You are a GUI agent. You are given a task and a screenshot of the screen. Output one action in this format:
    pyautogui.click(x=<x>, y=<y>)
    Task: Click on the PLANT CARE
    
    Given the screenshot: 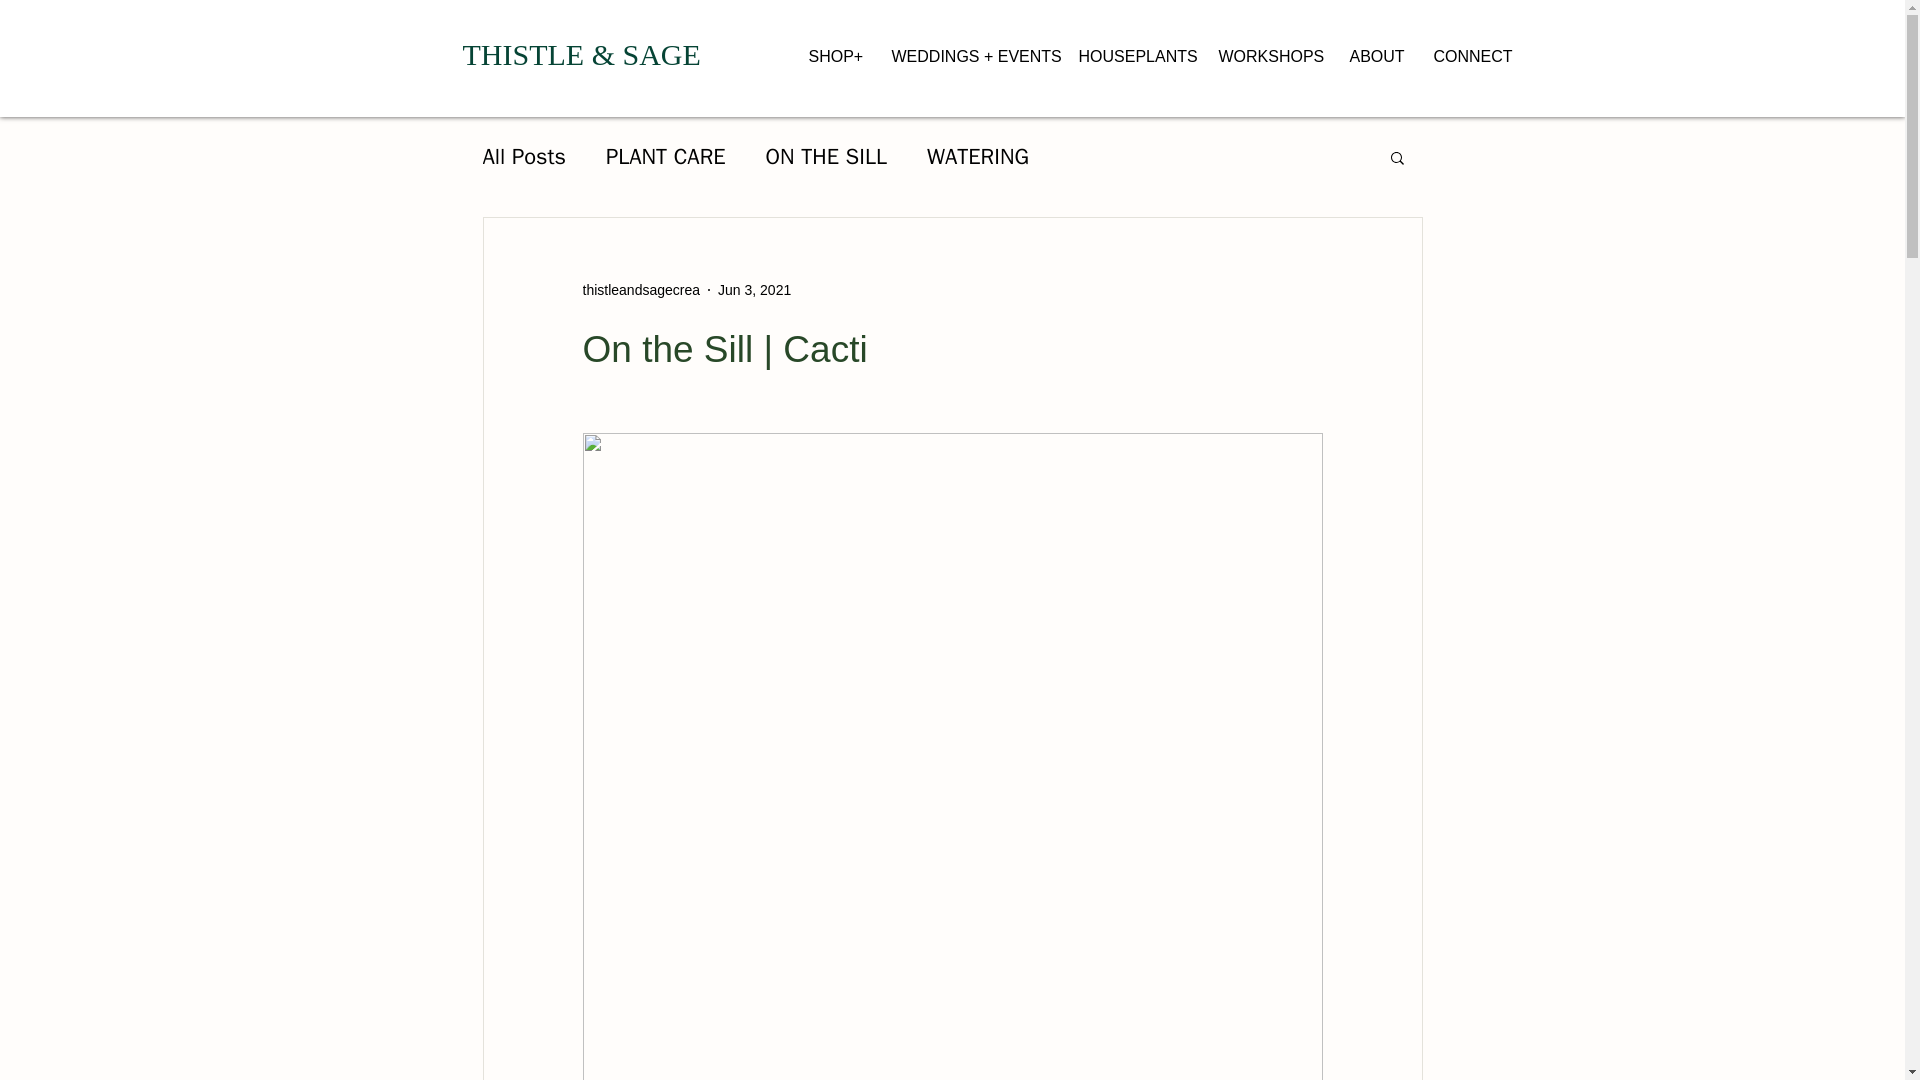 What is the action you would take?
    pyautogui.click(x=666, y=156)
    